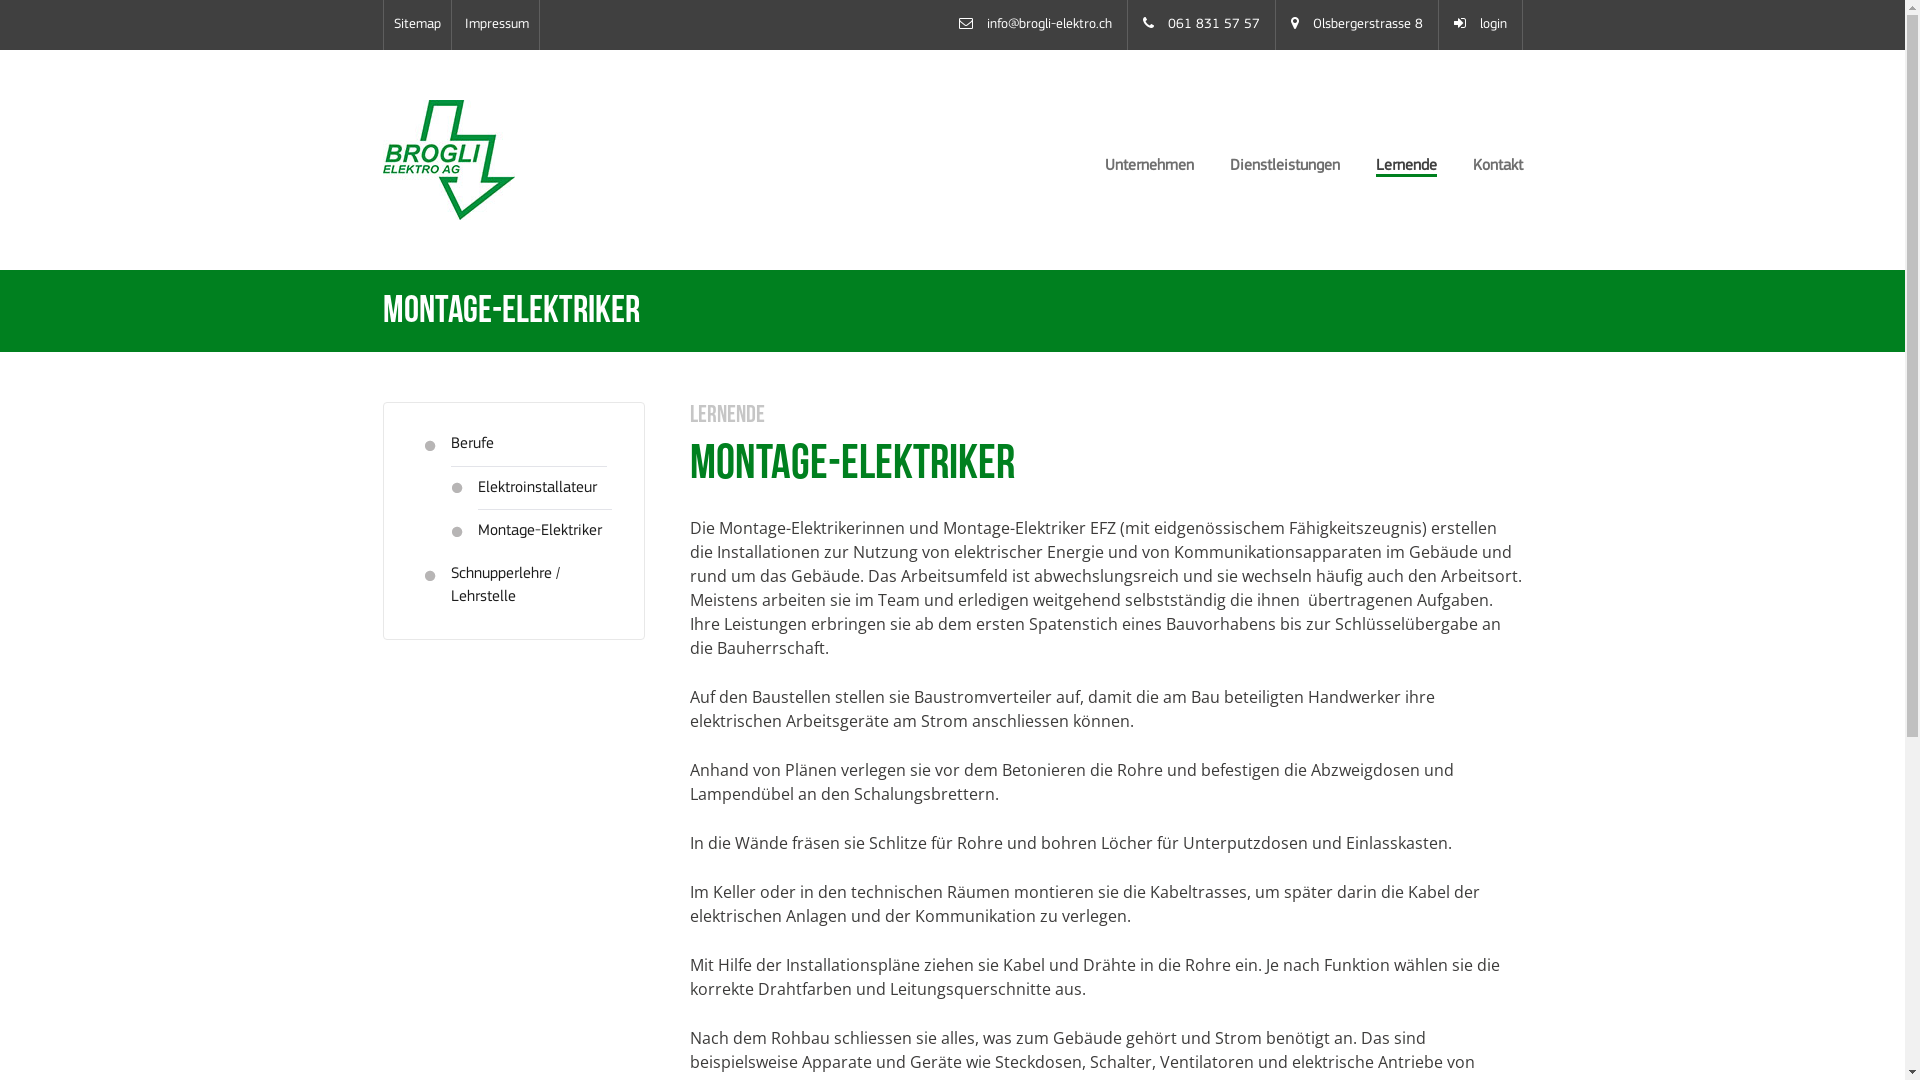  I want to click on info@brogli-elektro.ch, so click(1048, 24).